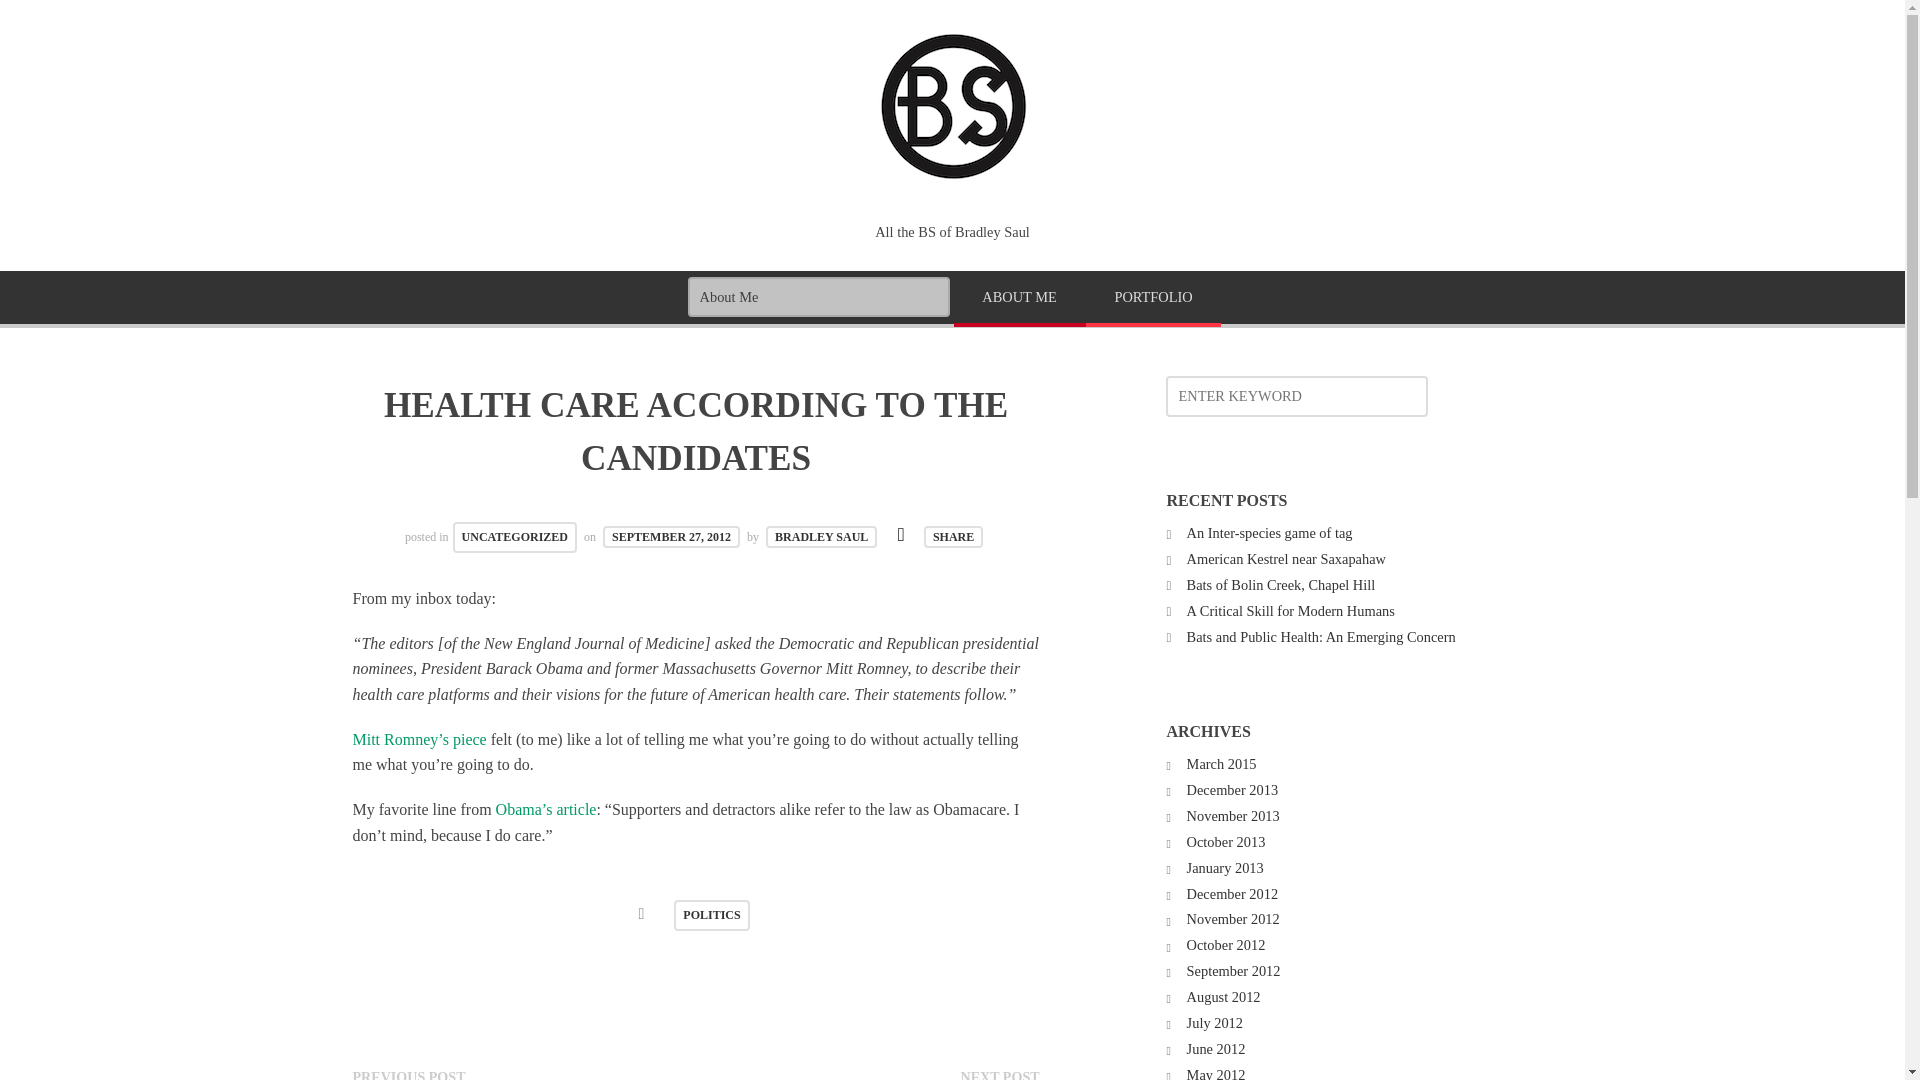 This screenshot has height=1080, width=1920. I want to click on August 2012, so click(1224, 997).